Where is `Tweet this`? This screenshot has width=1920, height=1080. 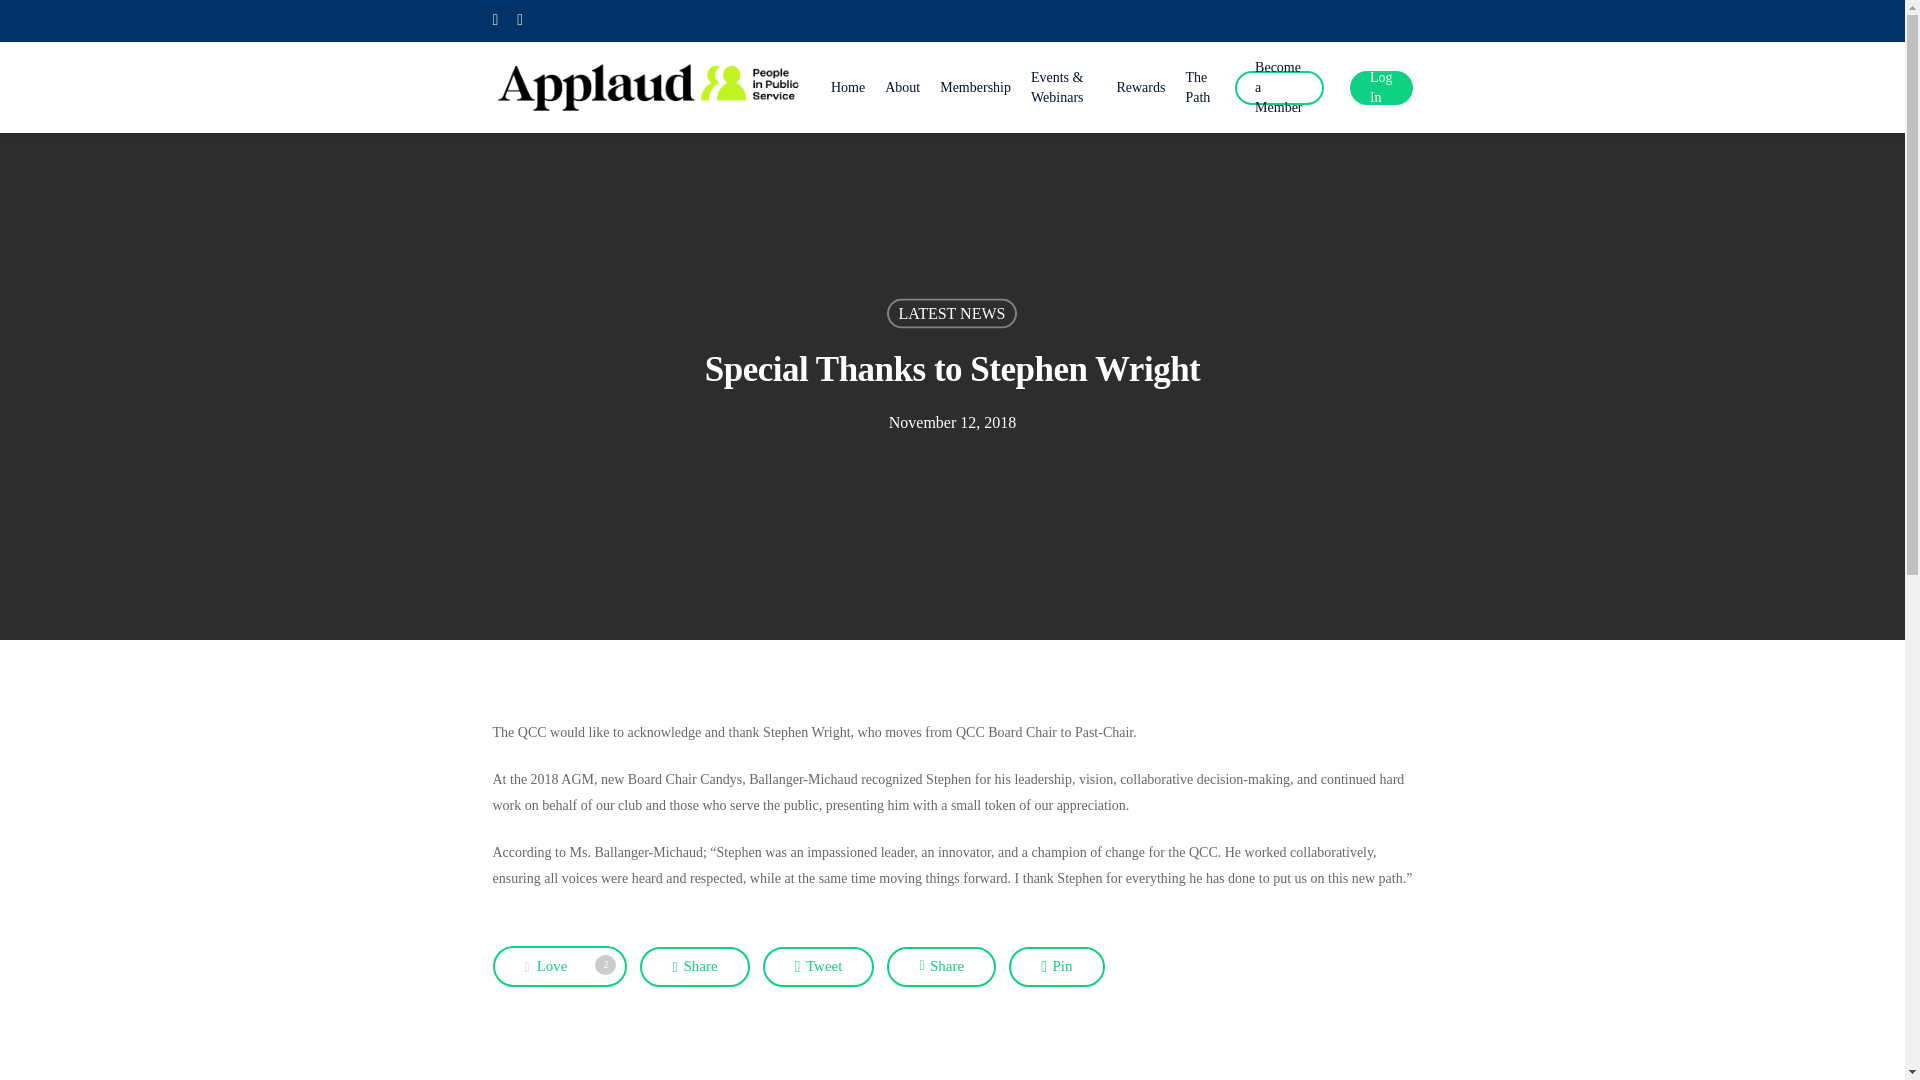 Tweet this is located at coordinates (818, 967).